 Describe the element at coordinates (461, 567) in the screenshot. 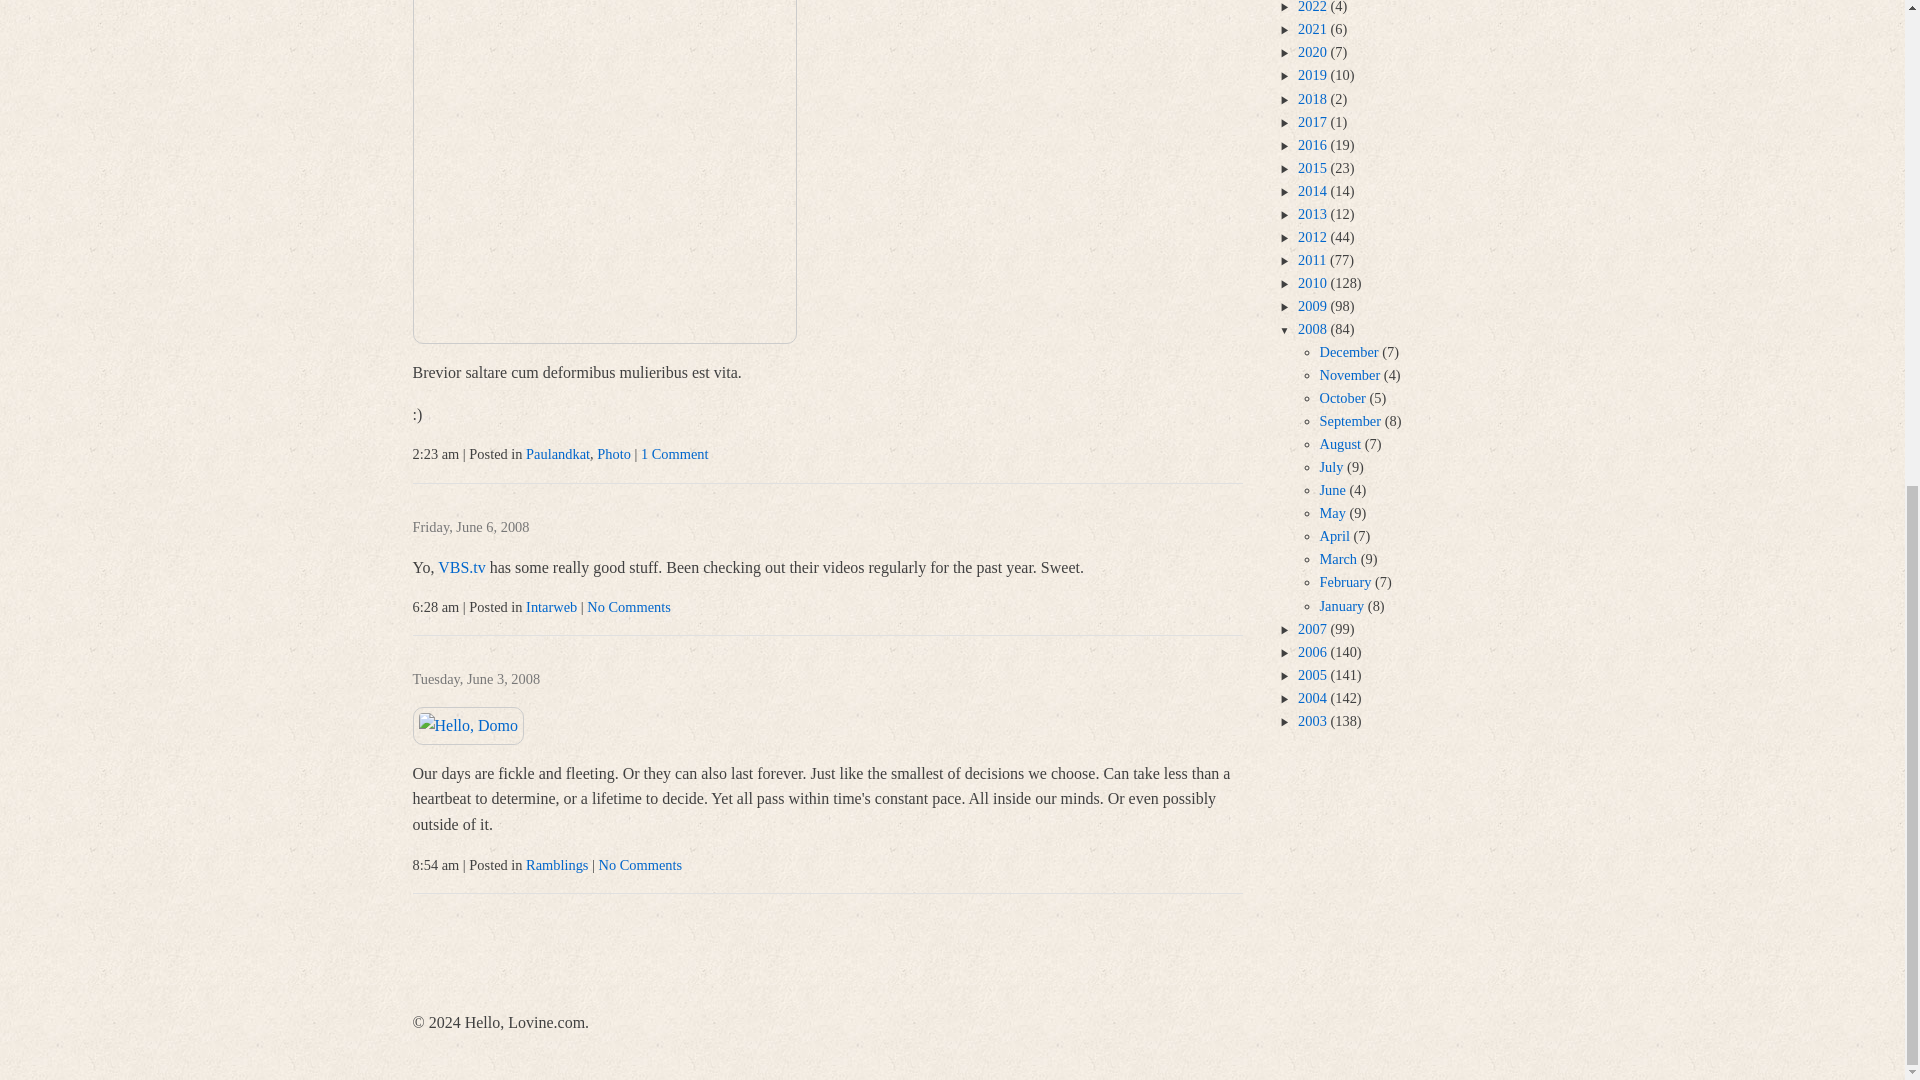

I see `VBS.tv` at that location.